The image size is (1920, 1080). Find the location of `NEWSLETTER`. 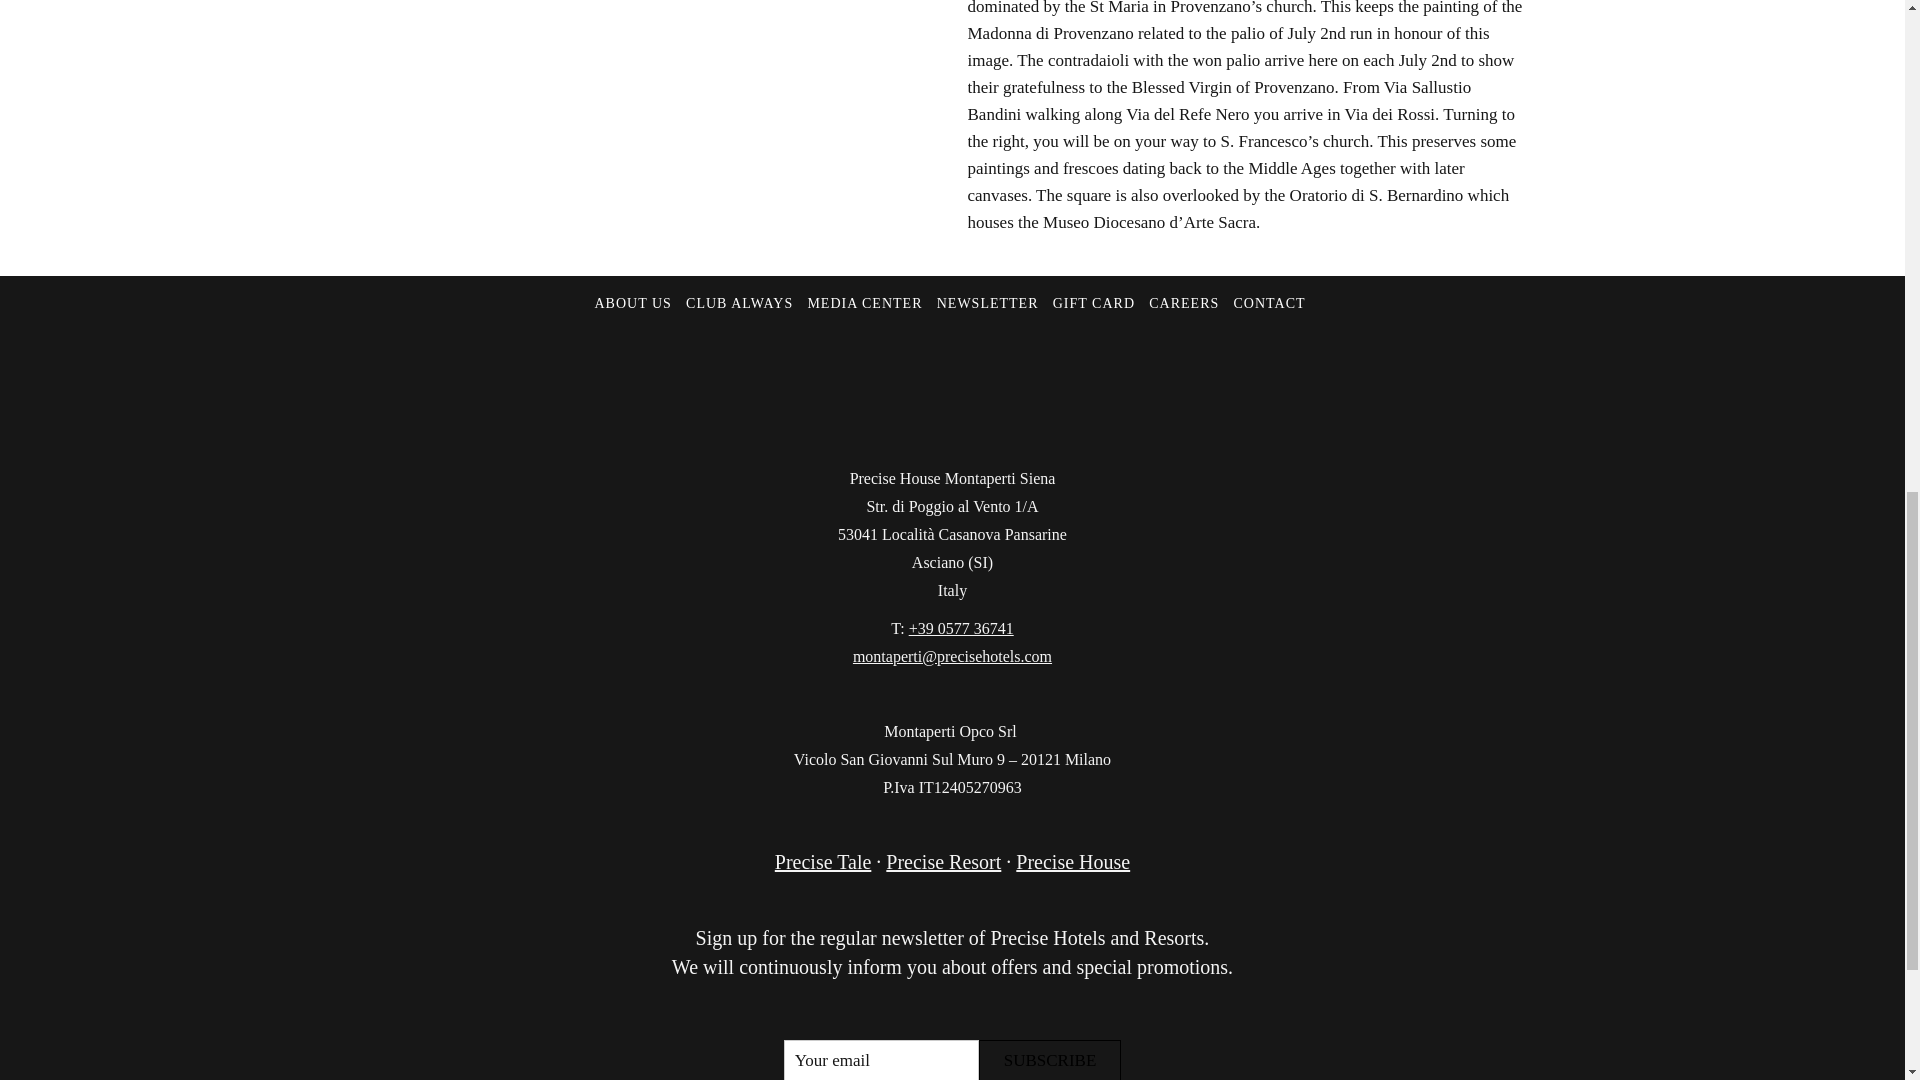

NEWSLETTER is located at coordinates (987, 320).